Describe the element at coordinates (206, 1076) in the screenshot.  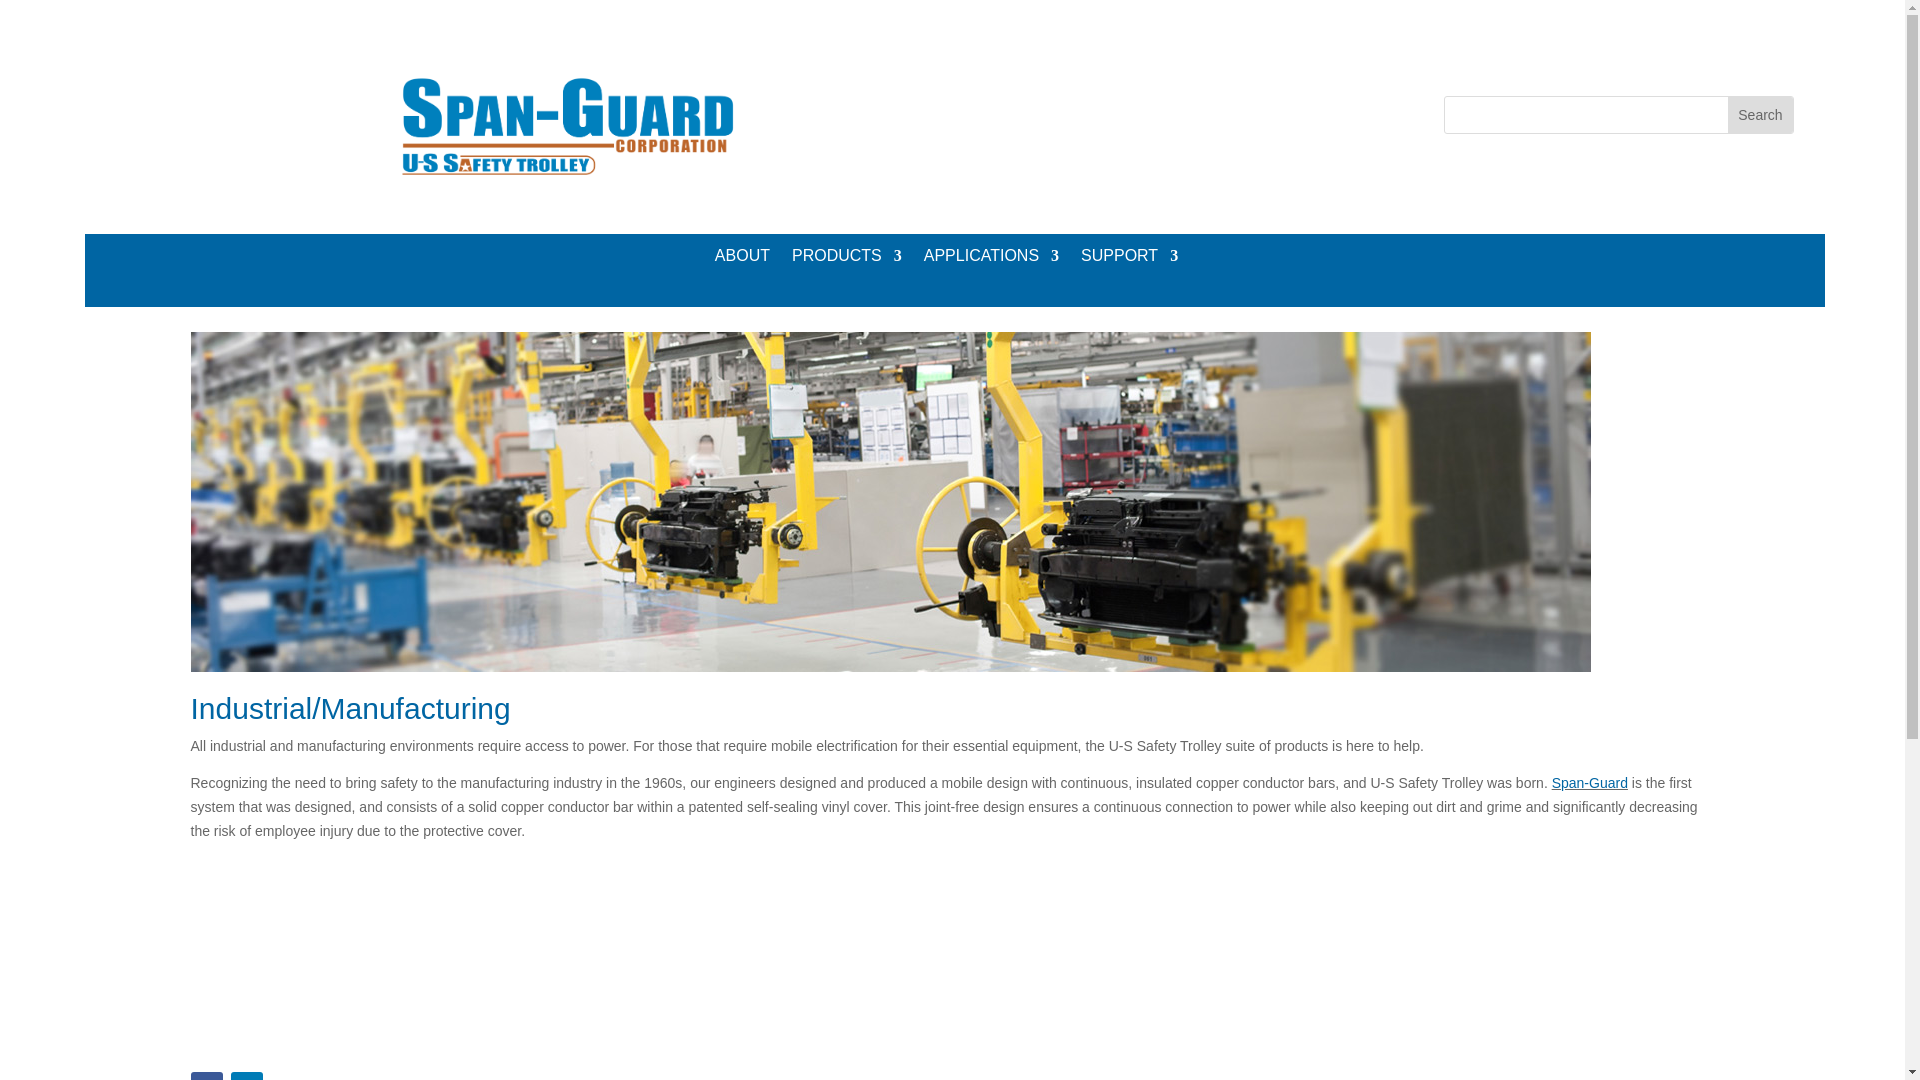
I see `Follow on Facebook` at that location.